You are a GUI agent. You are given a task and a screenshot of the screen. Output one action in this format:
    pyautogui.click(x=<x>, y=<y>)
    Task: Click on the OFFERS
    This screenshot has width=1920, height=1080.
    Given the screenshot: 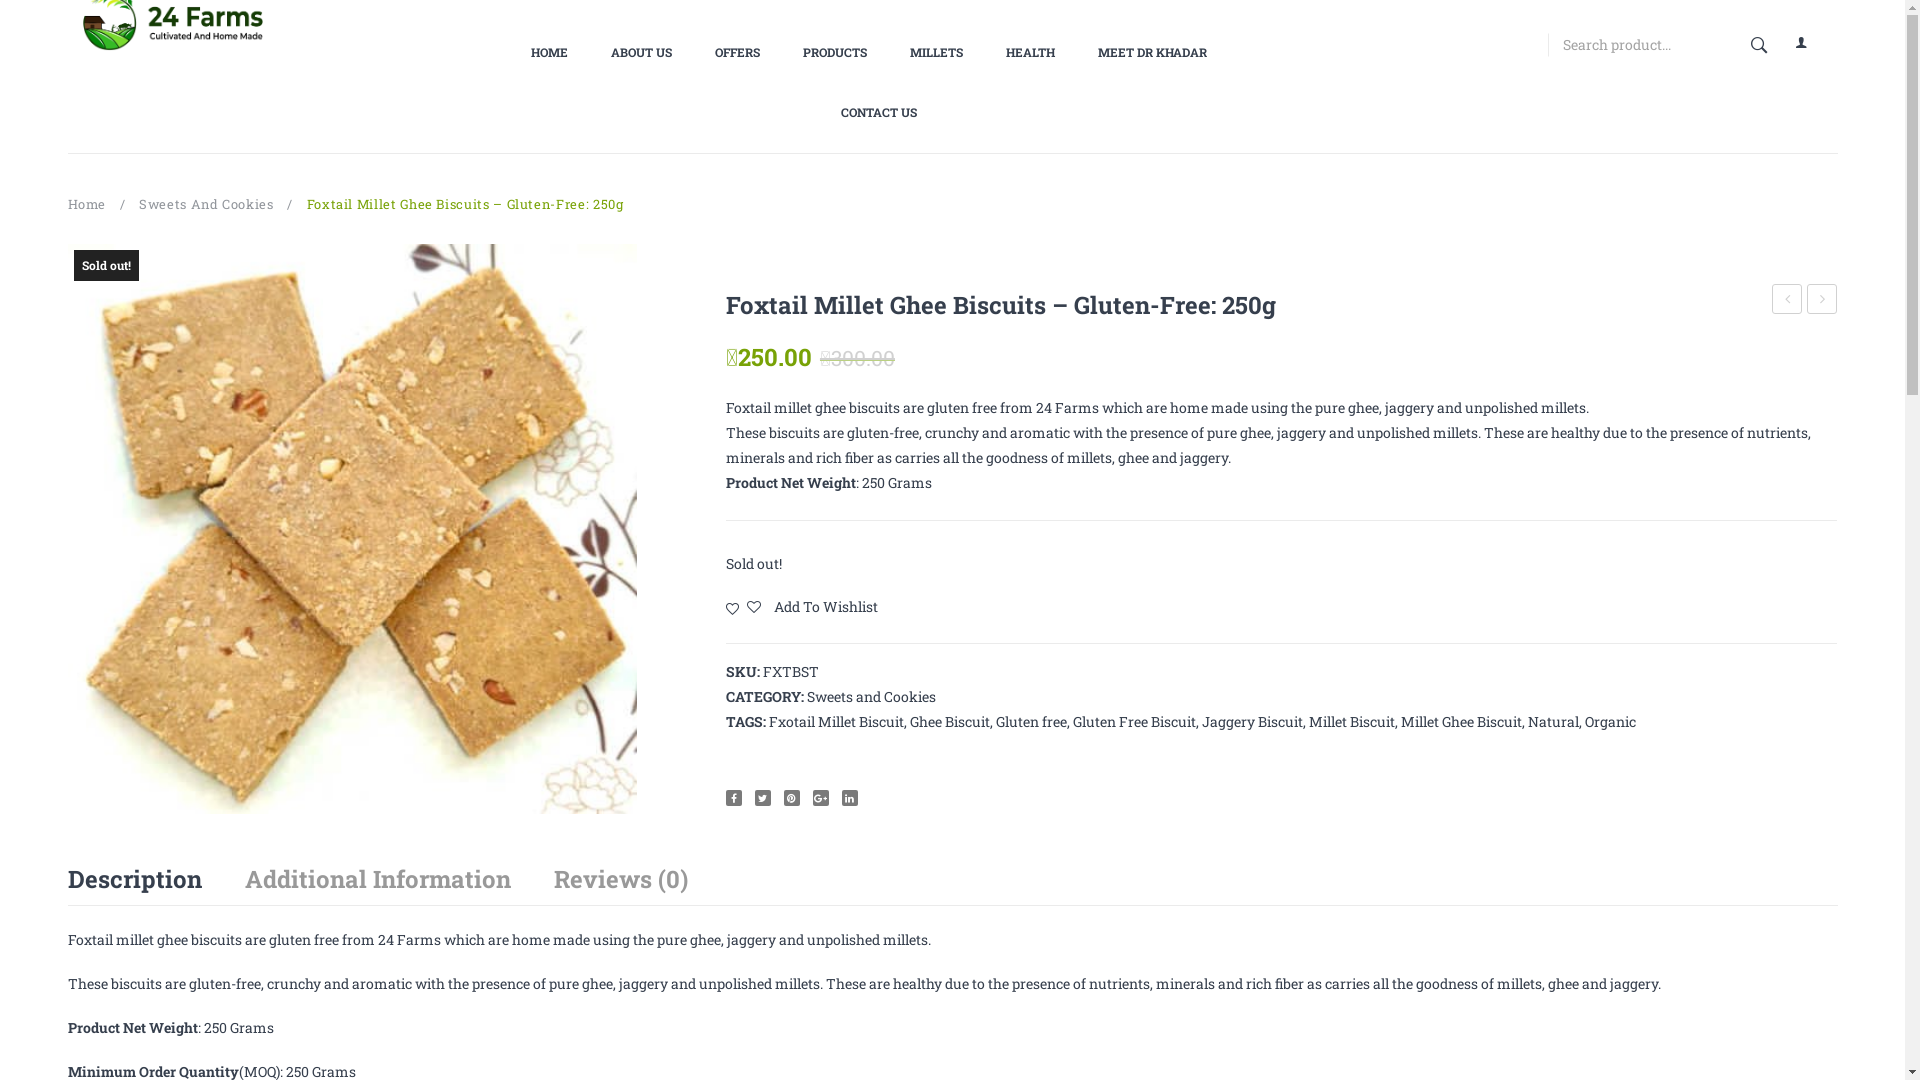 What is the action you would take?
    pyautogui.click(x=738, y=52)
    